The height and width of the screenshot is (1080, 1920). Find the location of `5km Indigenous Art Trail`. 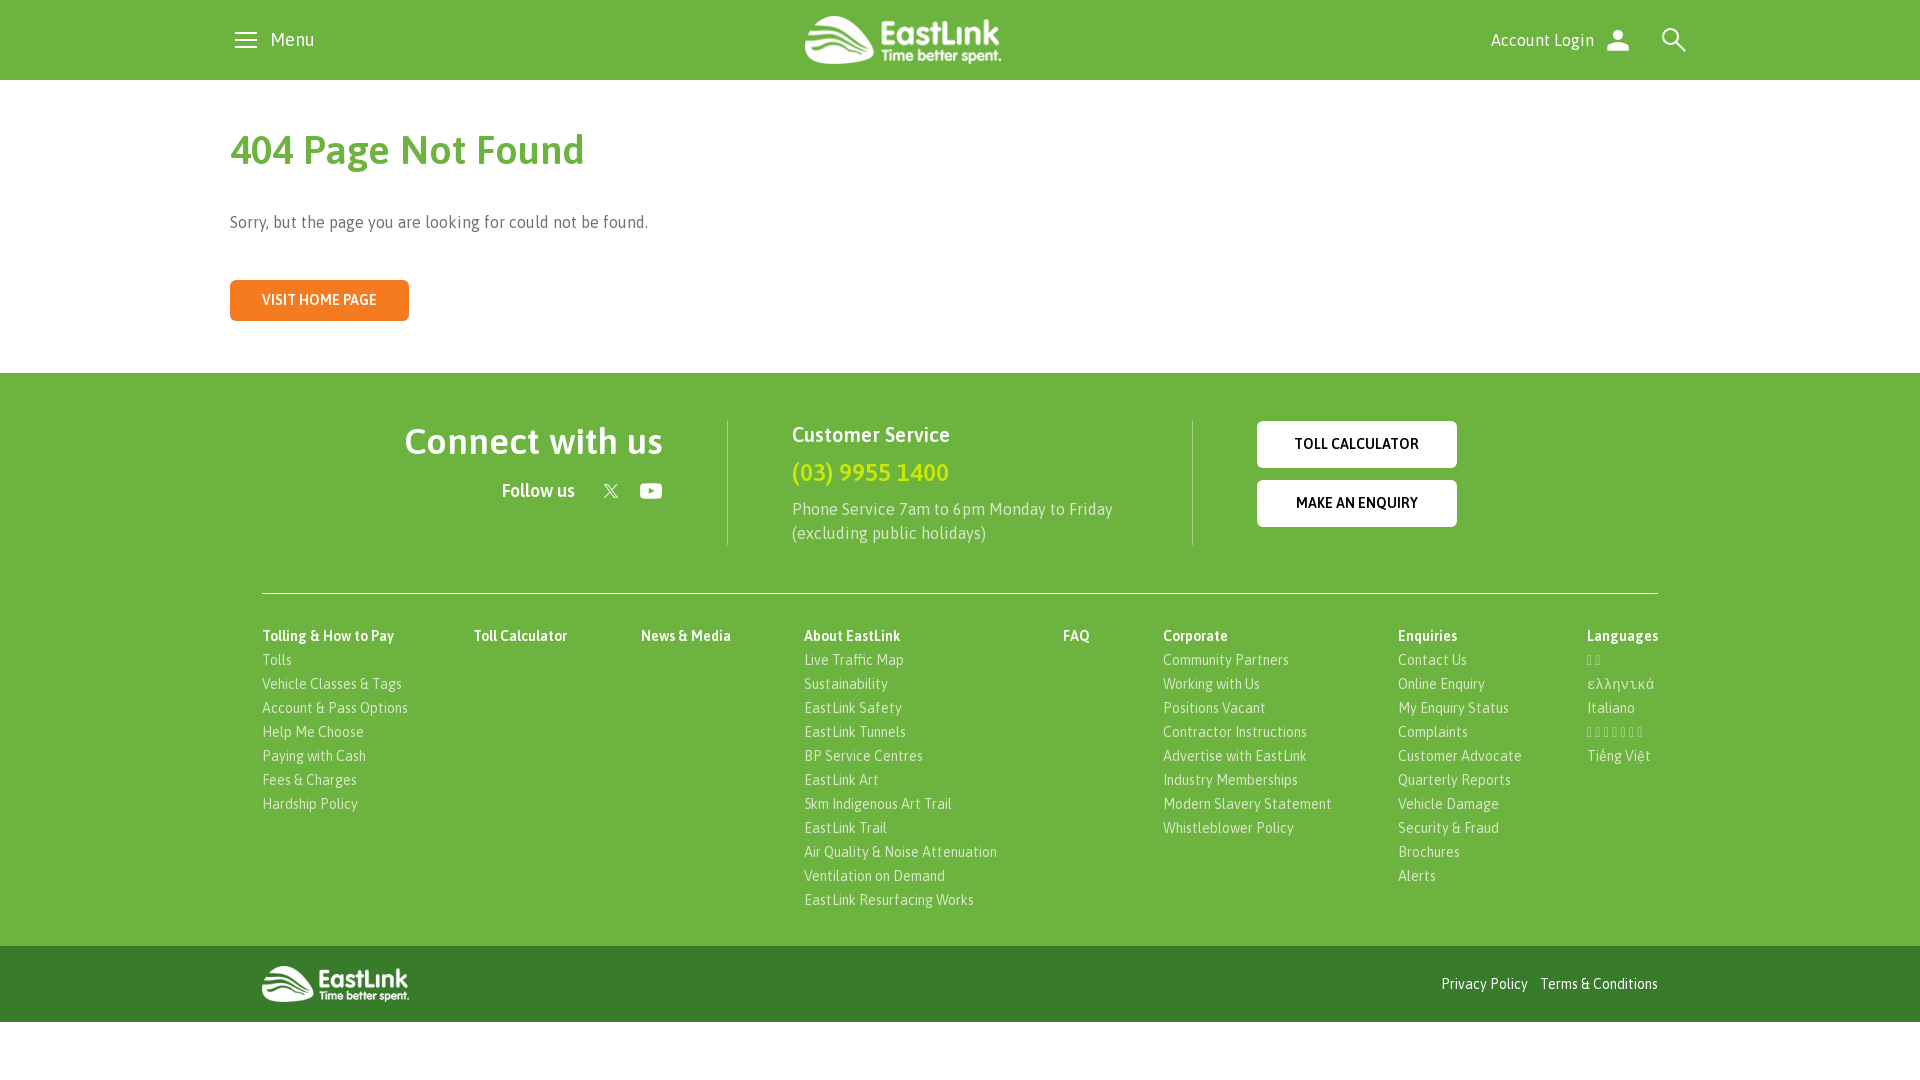

5km Indigenous Art Trail is located at coordinates (886, 804).